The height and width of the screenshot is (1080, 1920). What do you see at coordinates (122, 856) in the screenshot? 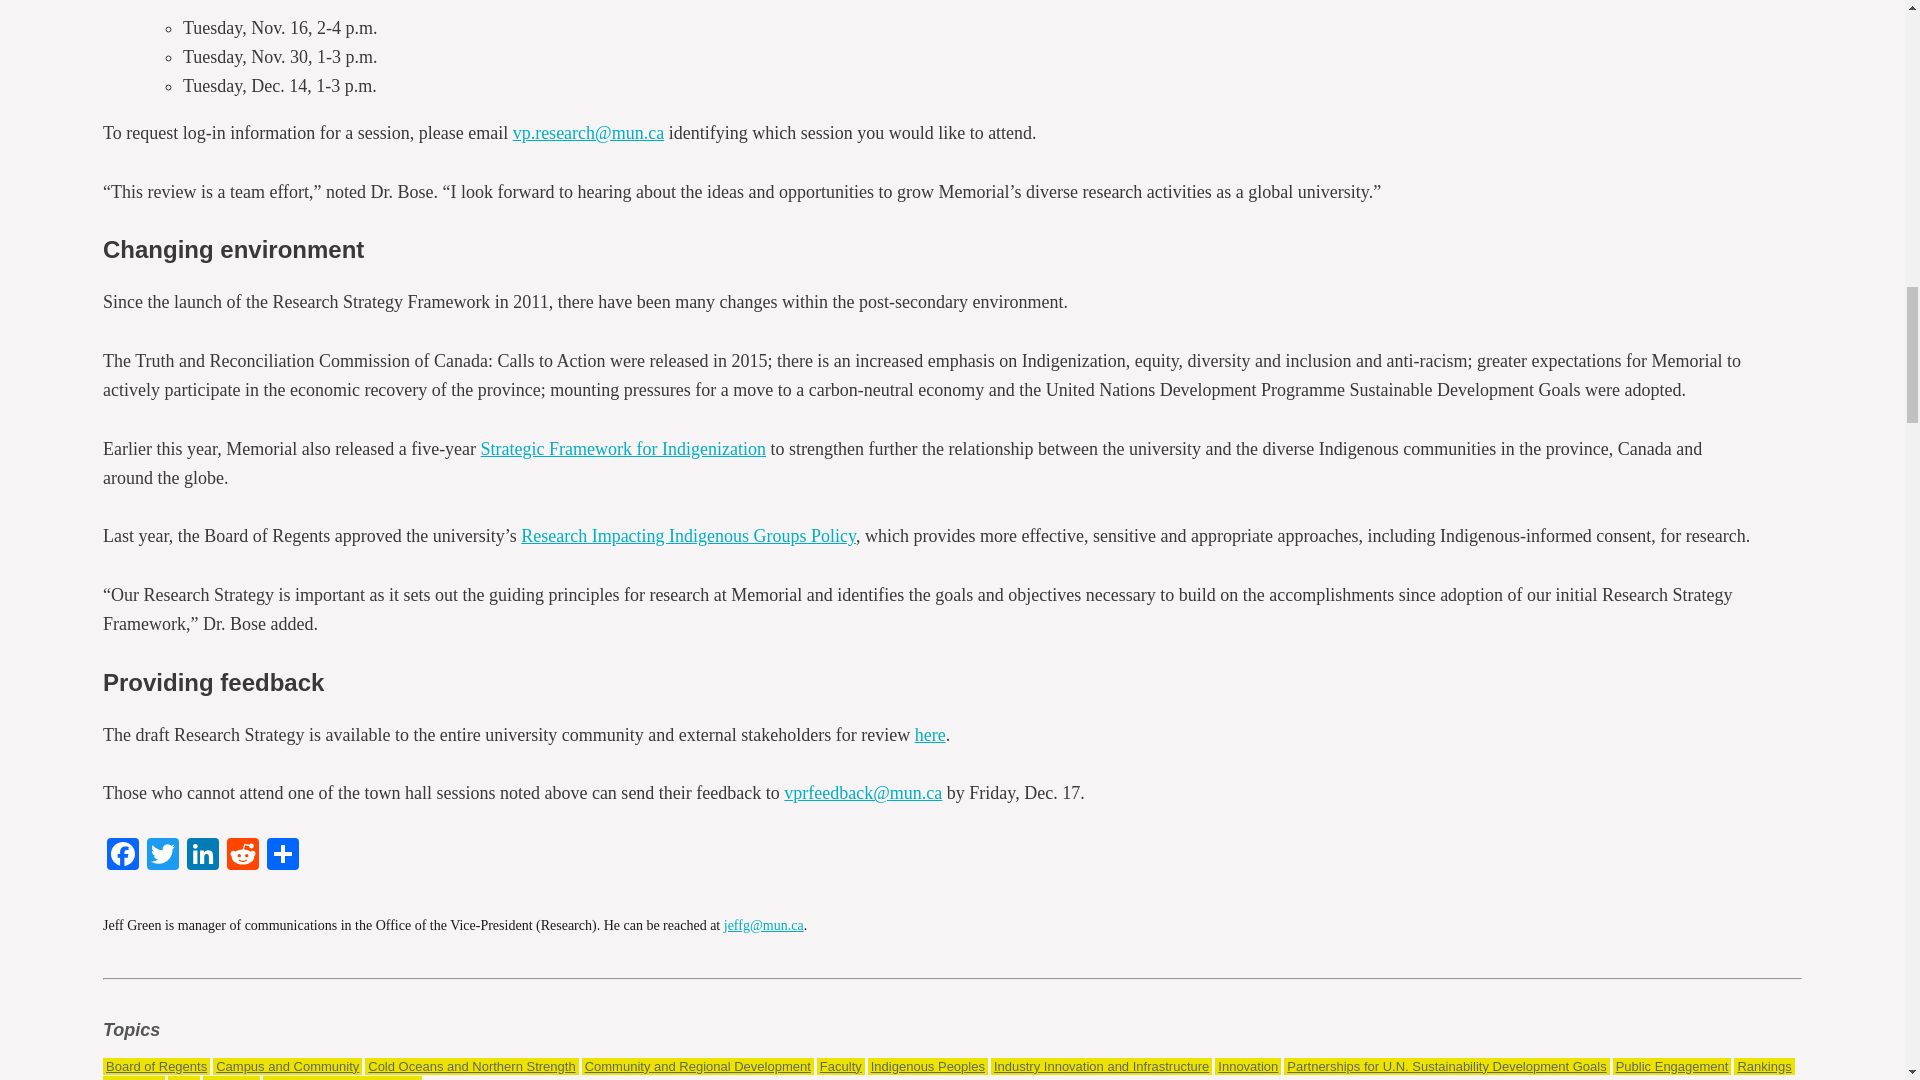
I see `Facebook` at bounding box center [122, 856].